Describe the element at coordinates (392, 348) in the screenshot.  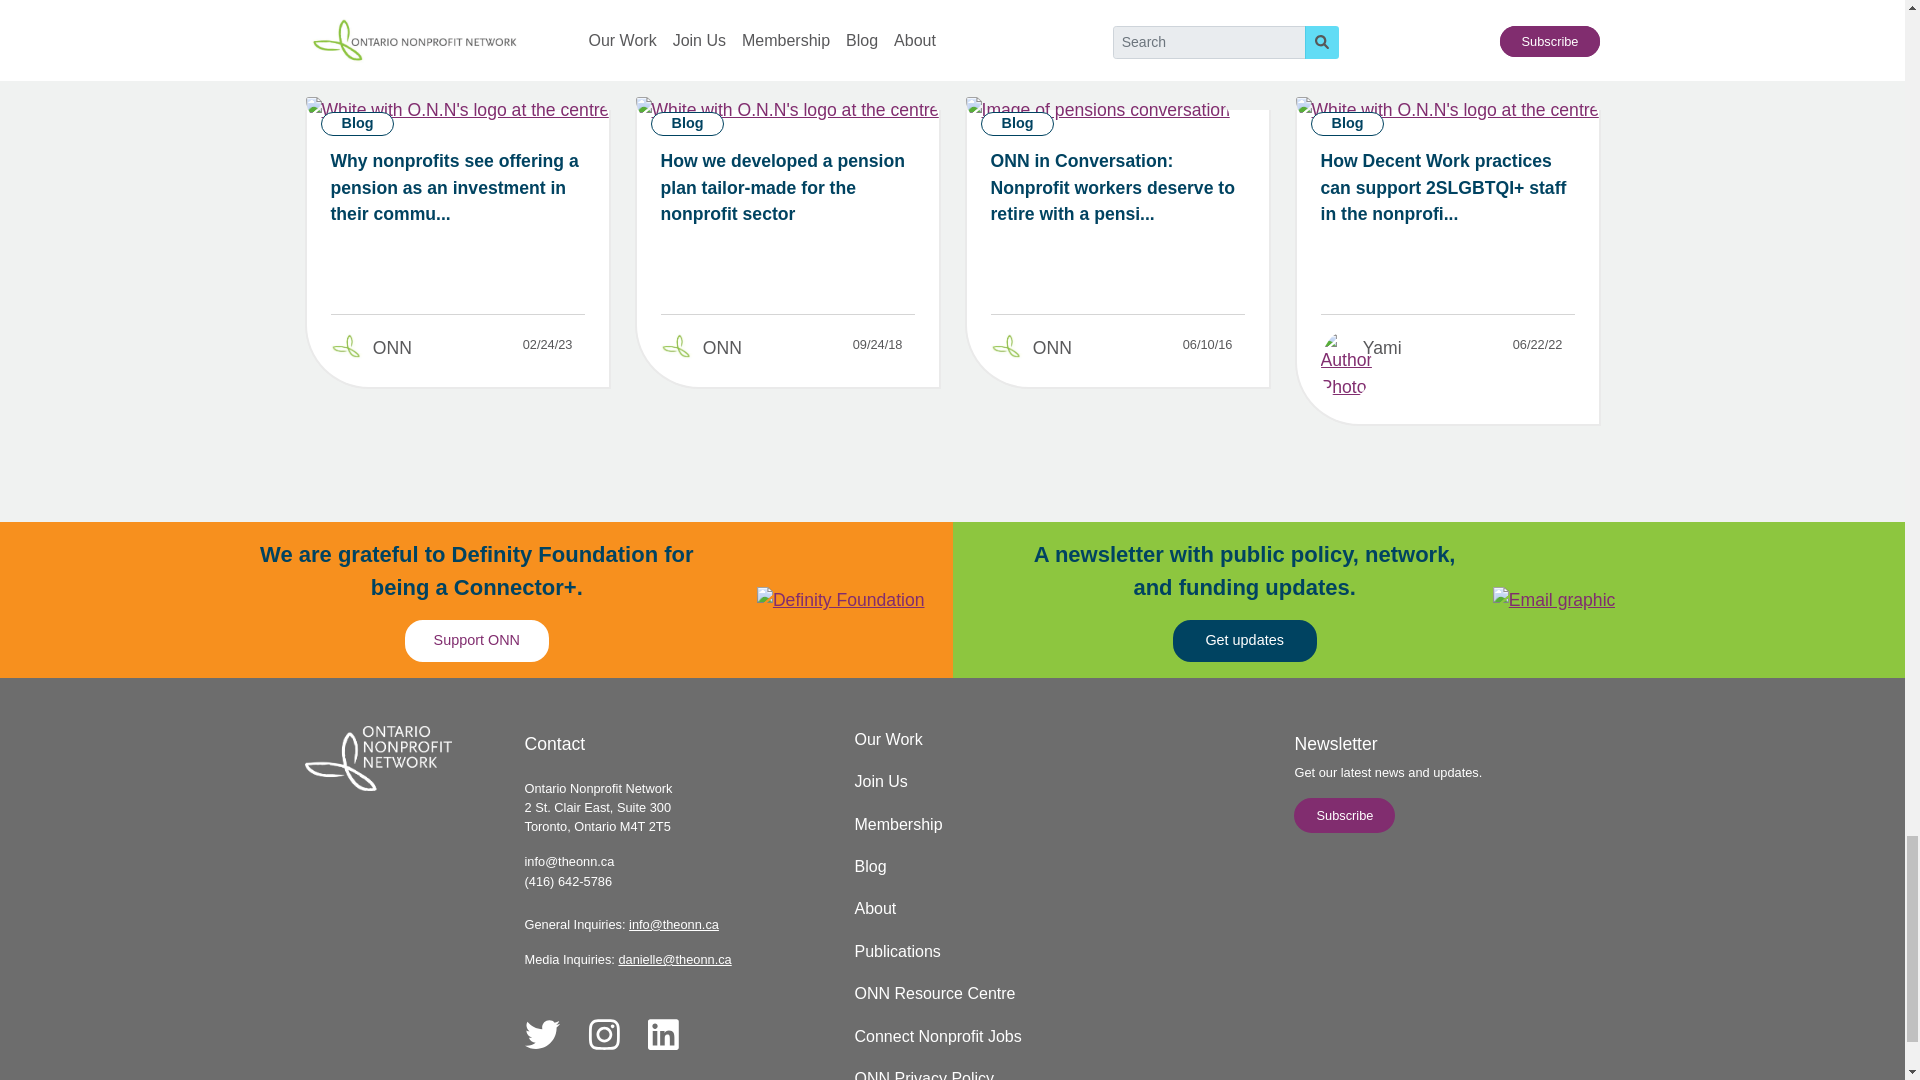
I see `ONN` at that location.